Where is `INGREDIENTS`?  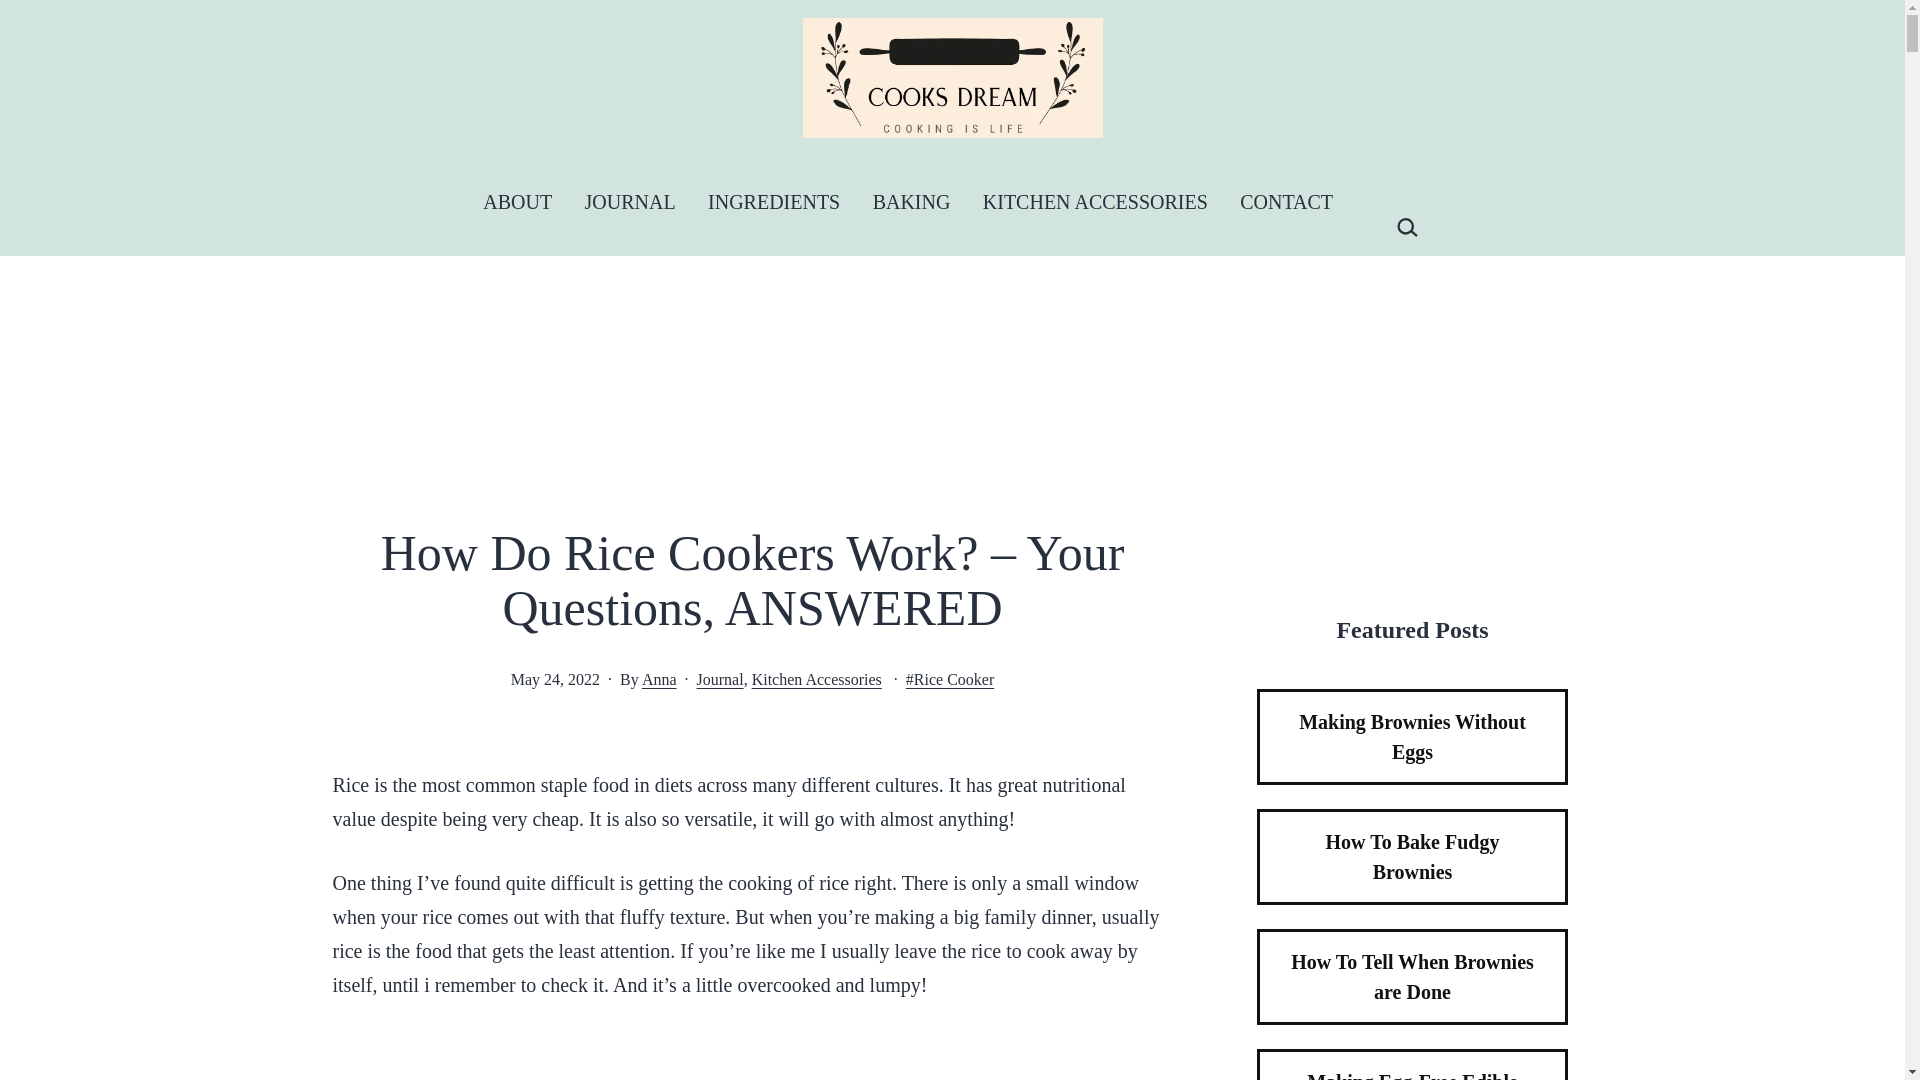 INGREDIENTS is located at coordinates (774, 202).